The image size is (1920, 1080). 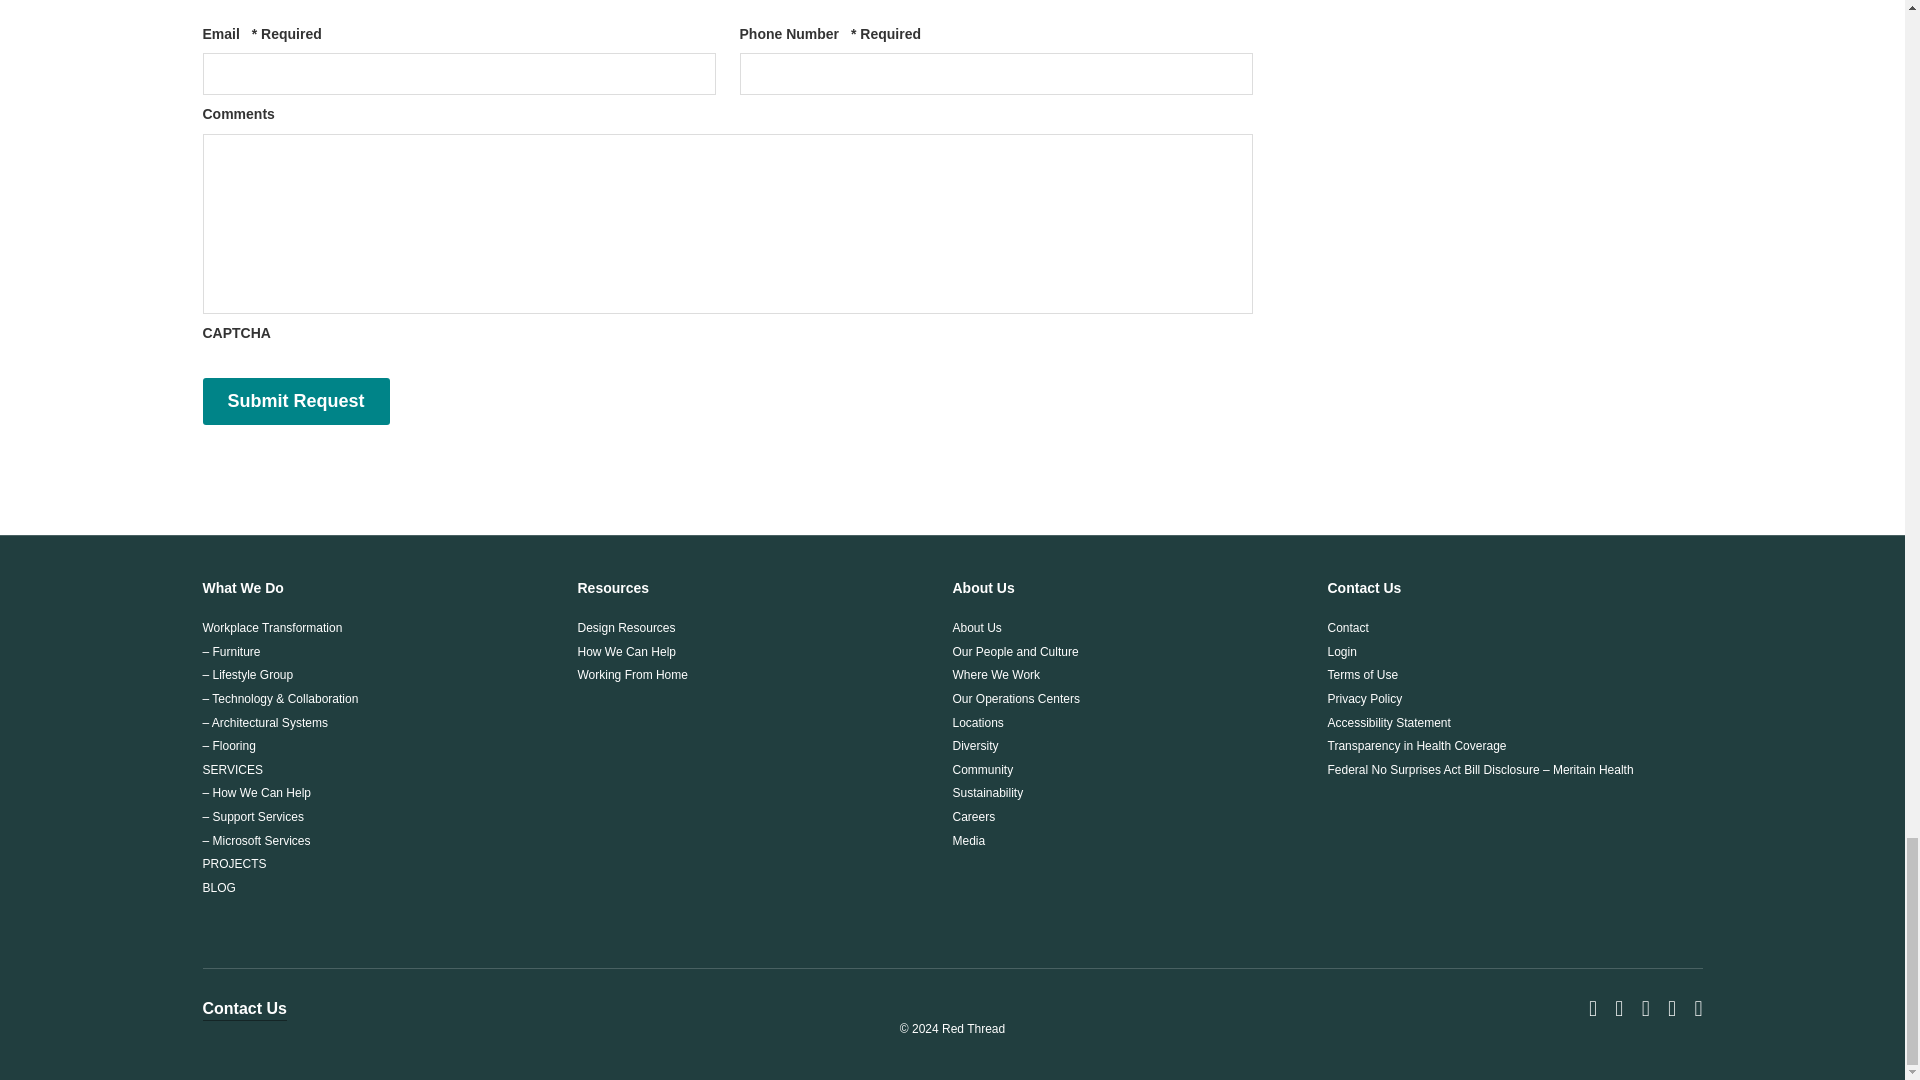 I want to click on Resources, so click(x=614, y=588).